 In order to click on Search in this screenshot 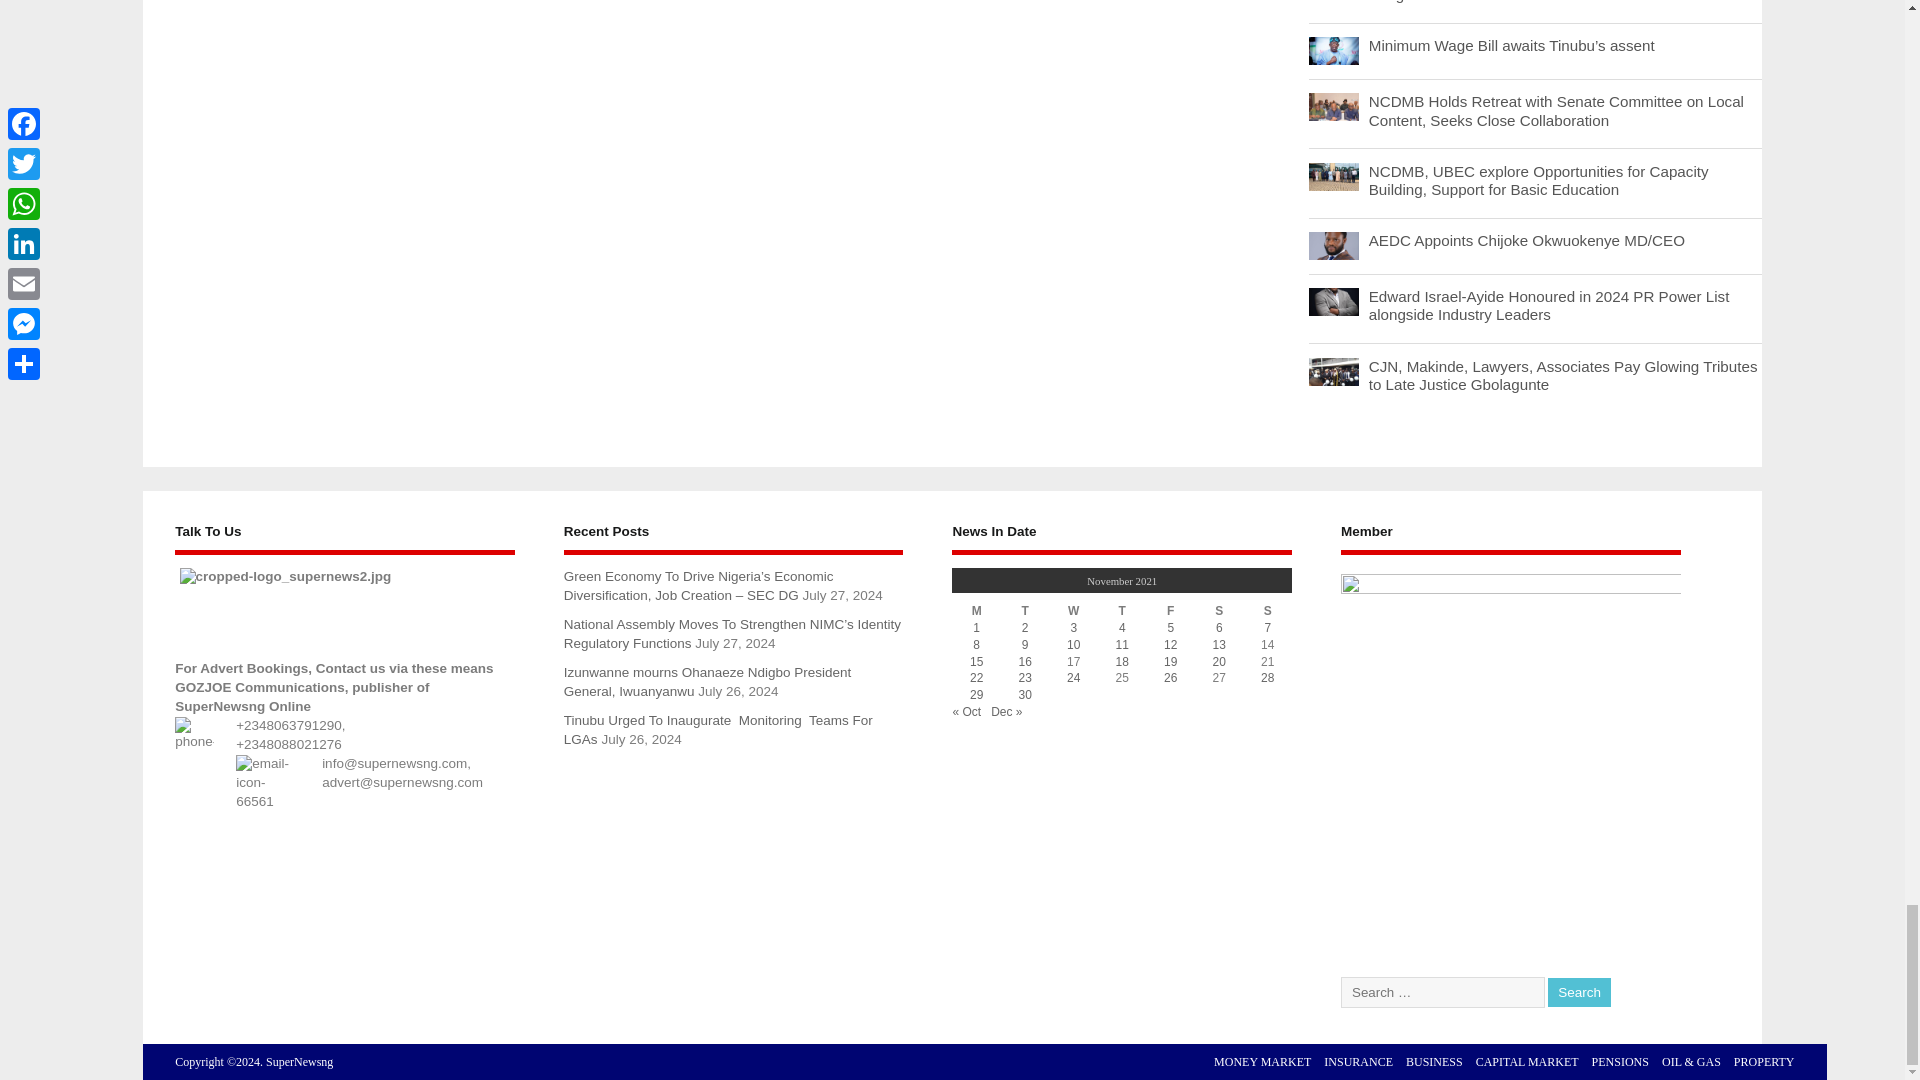, I will do `click(1578, 992)`.